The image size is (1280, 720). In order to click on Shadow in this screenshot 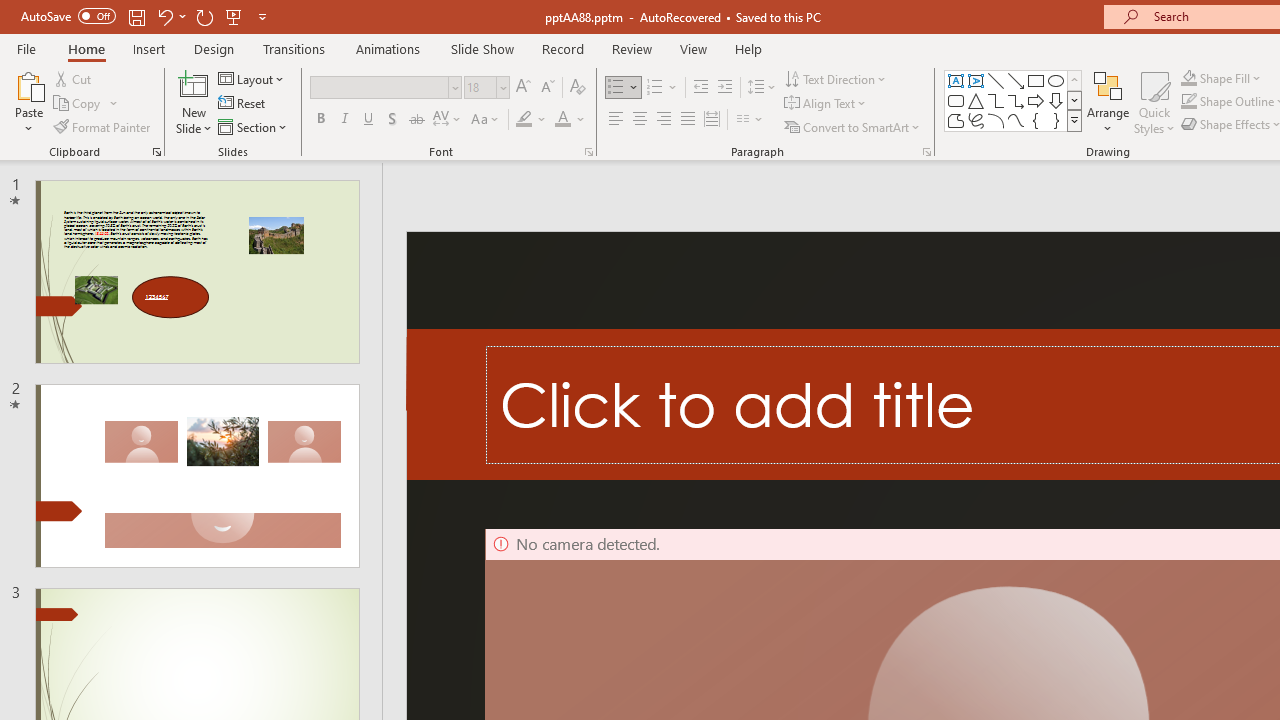, I will do `click(392, 120)`.